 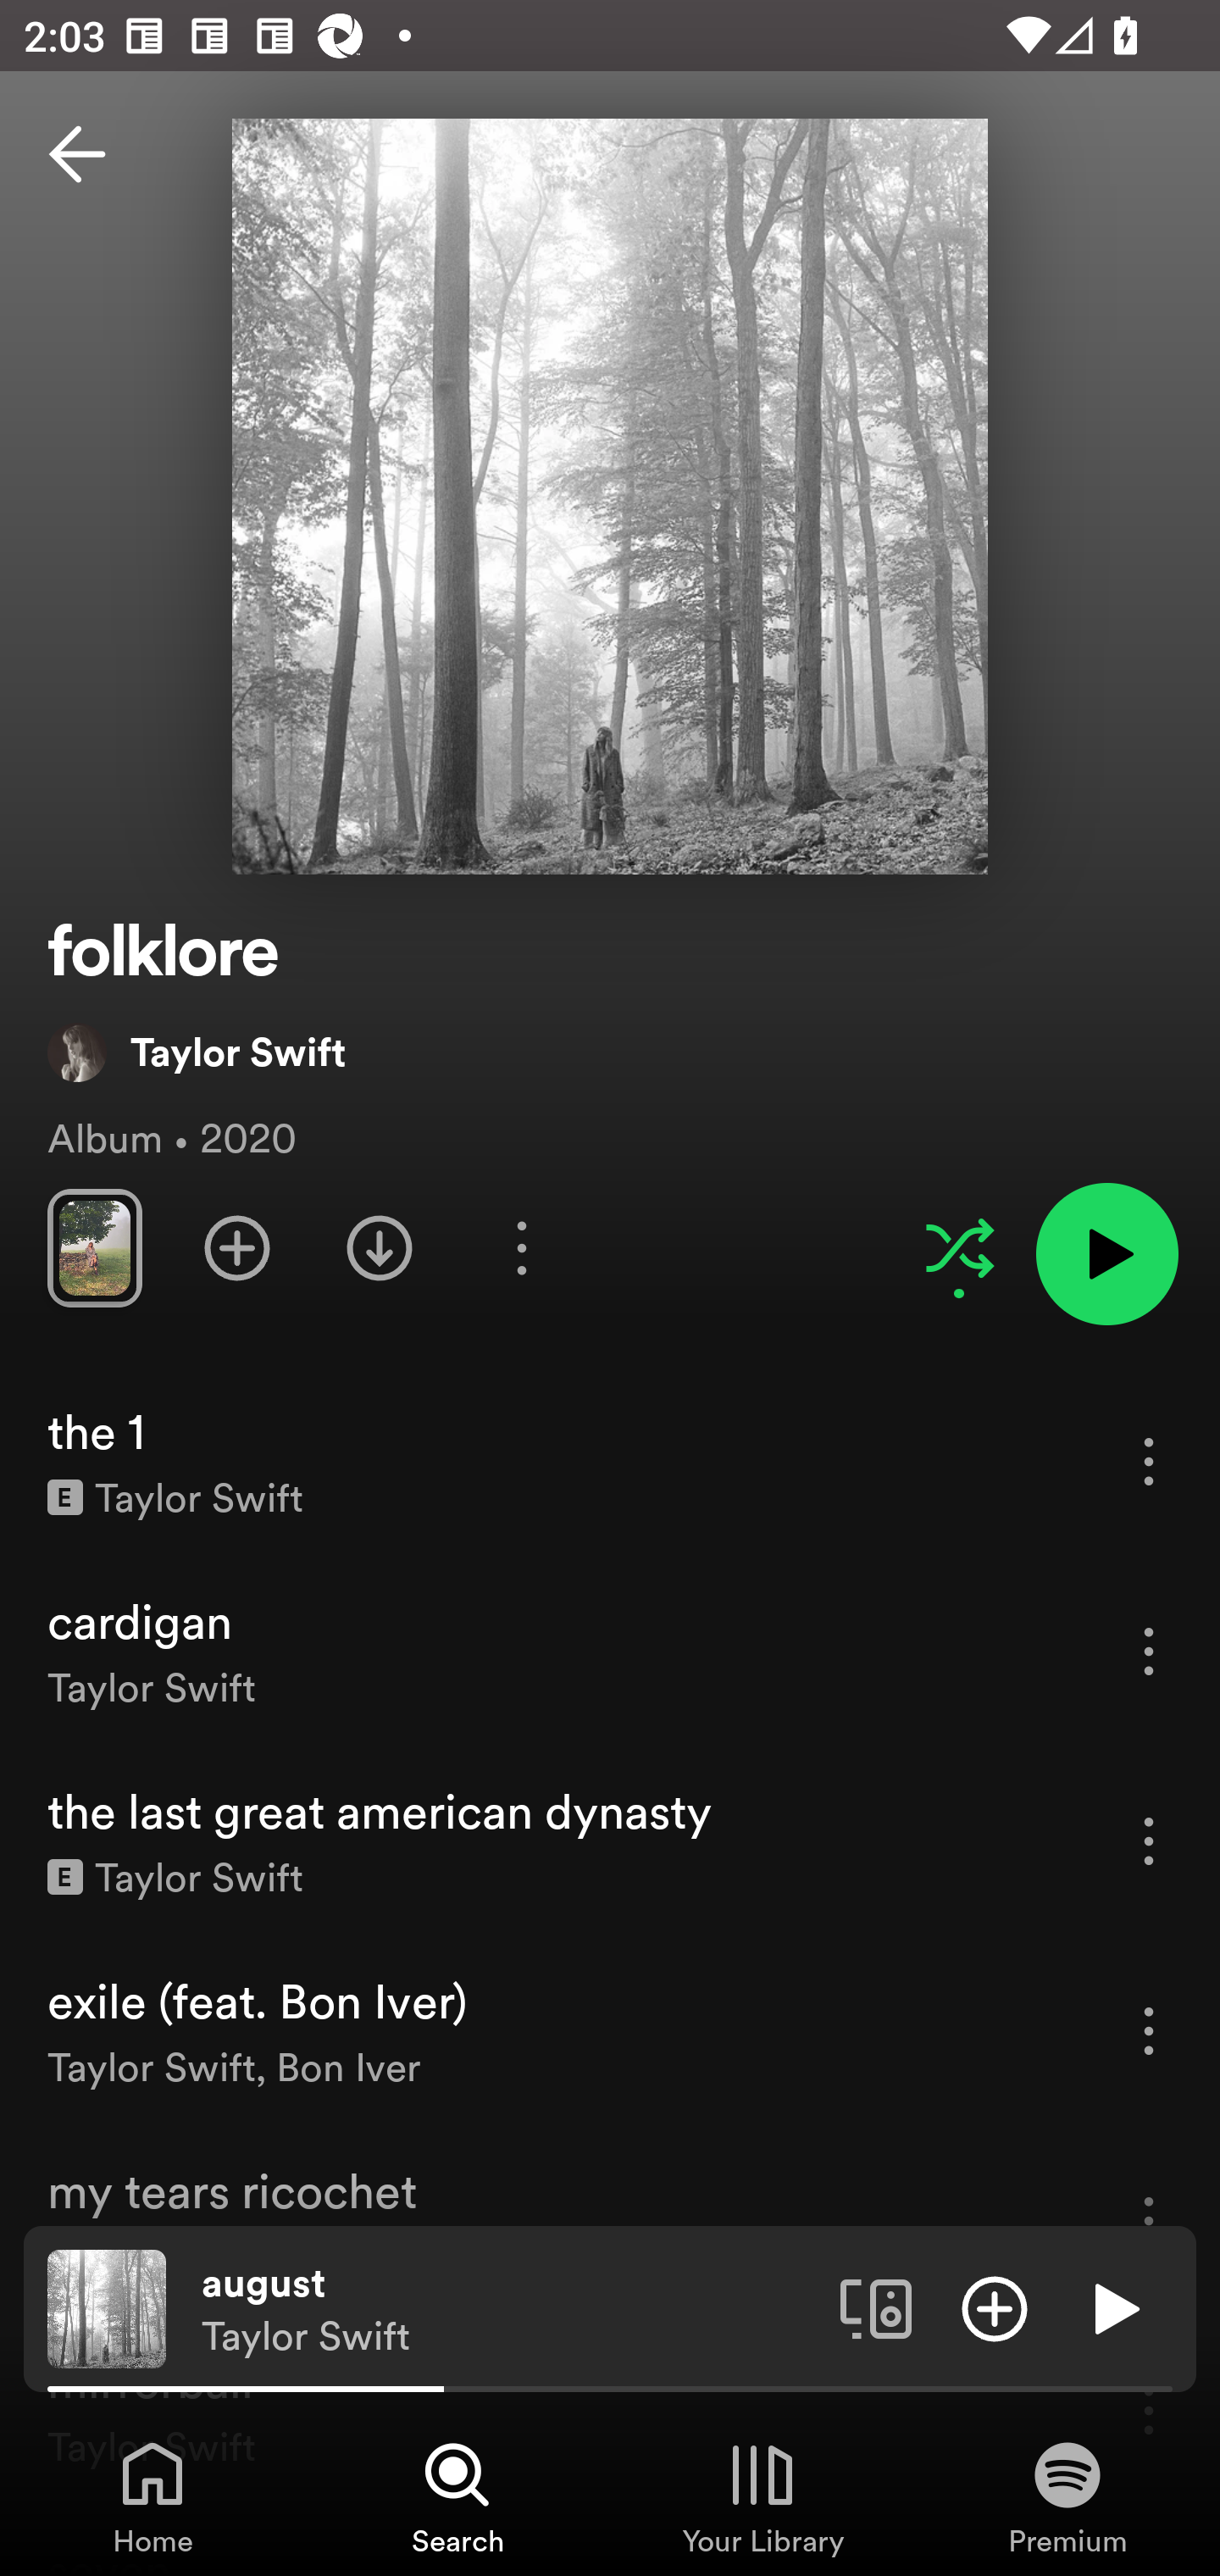 What do you see at coordinates (995, 2307) in the screenshot?
I see `Add item` at bounding box center [995, 2307].